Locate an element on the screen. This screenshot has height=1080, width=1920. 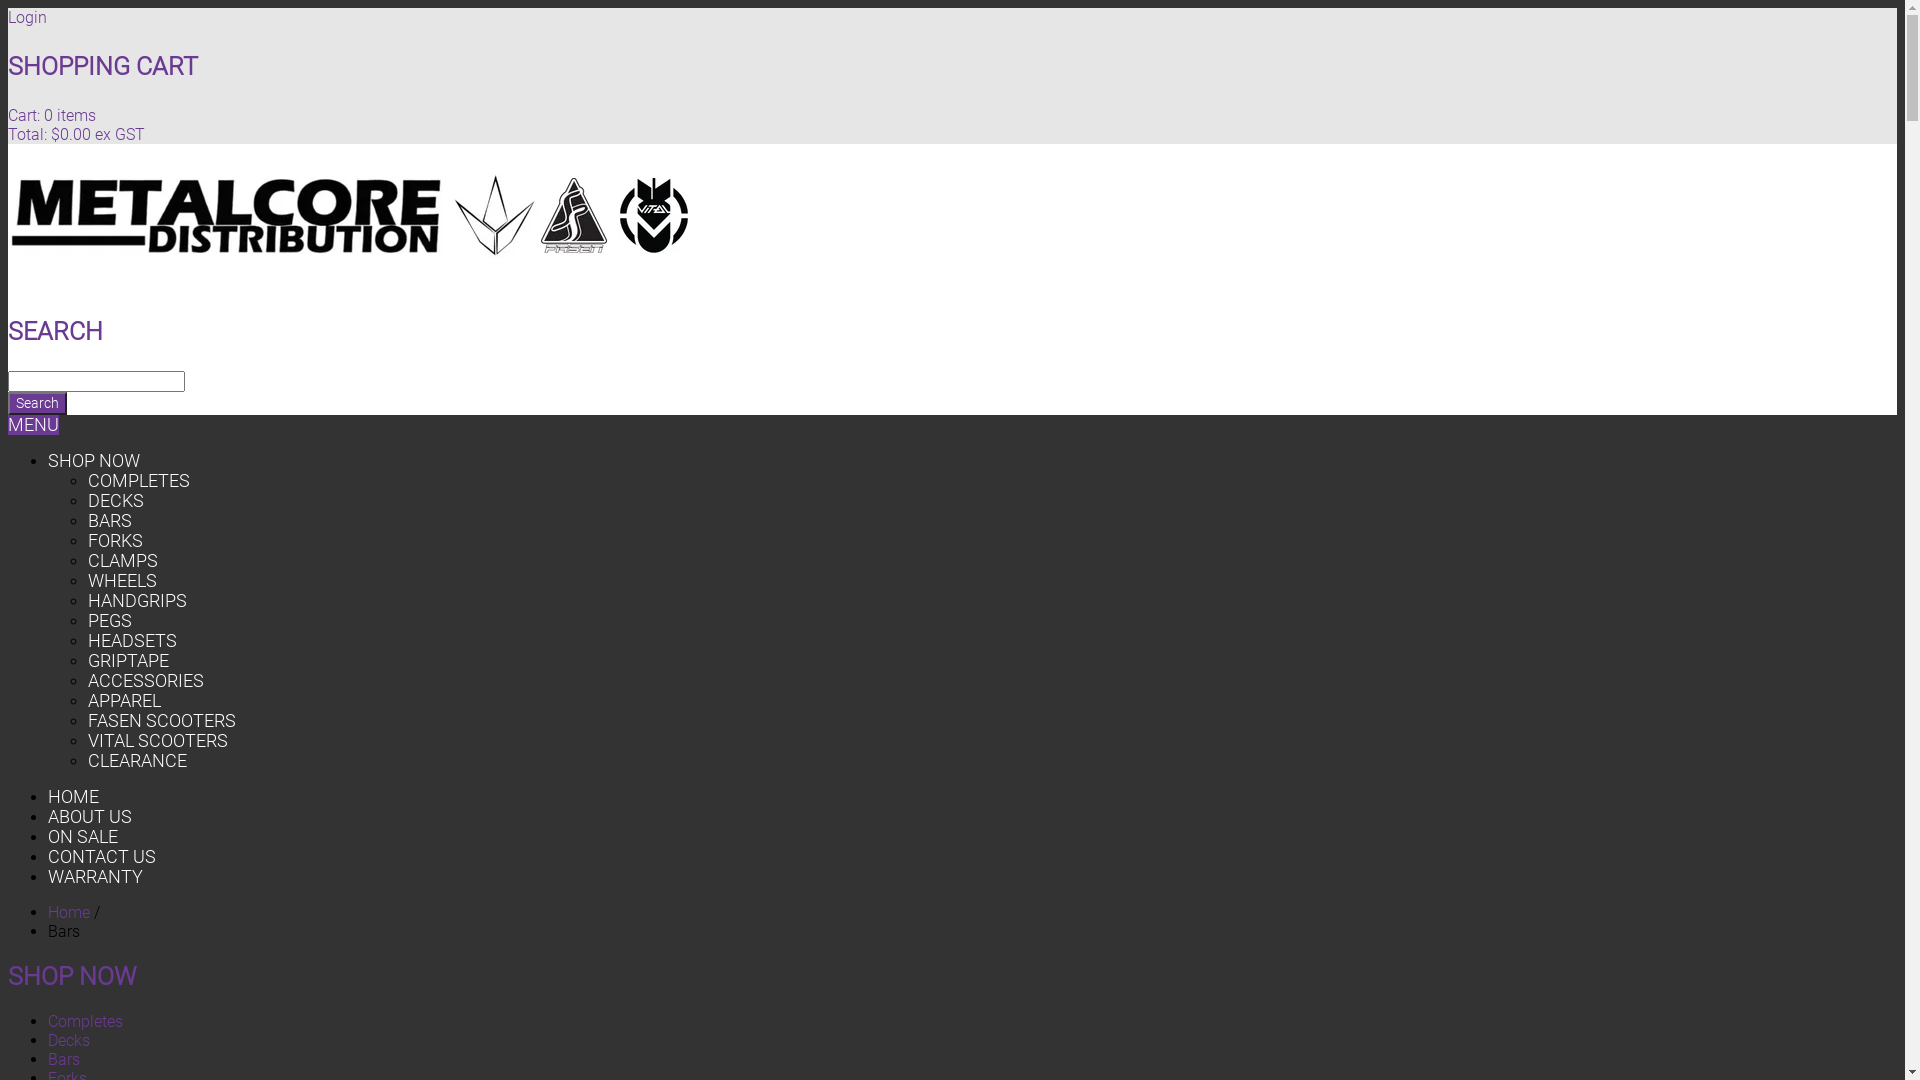
FASEN SCOOTERS is located at coordinates (162, 721).